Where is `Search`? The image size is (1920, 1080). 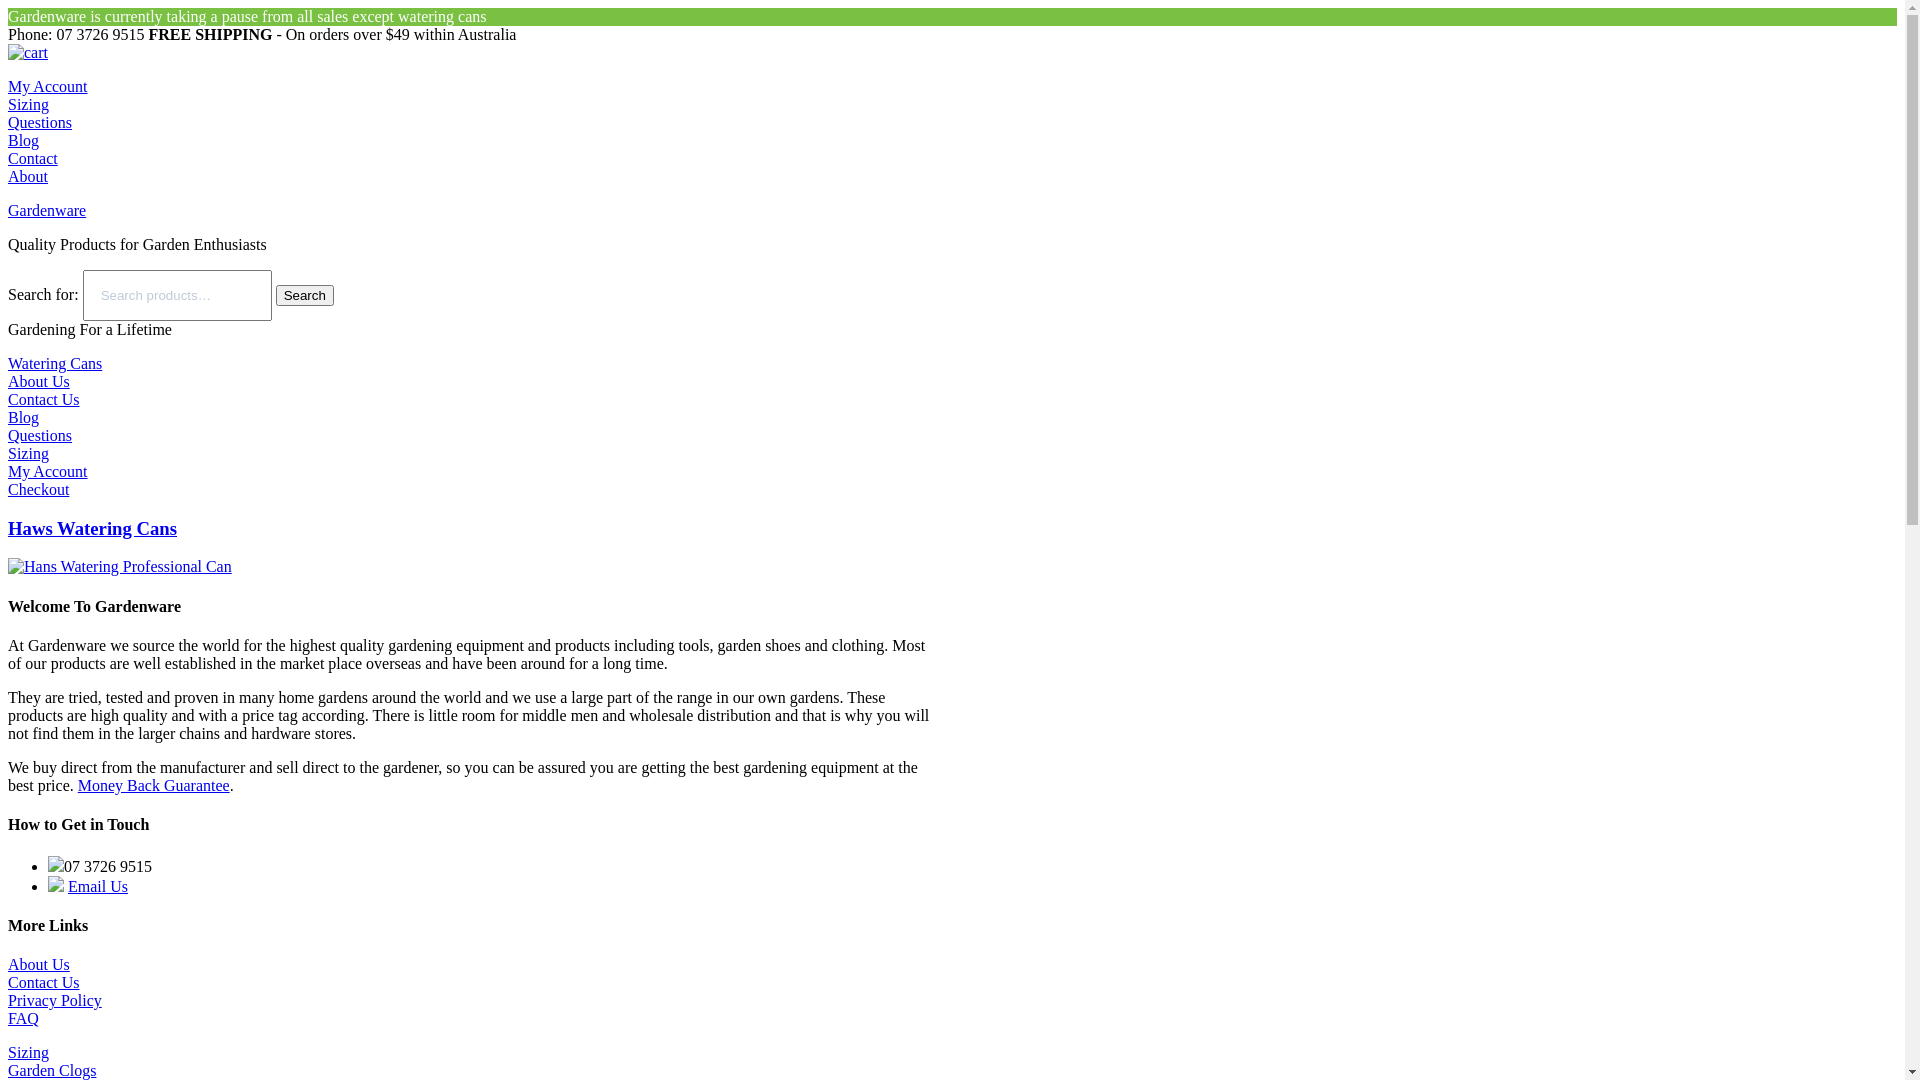 Search is located at coordinates (305, 296).